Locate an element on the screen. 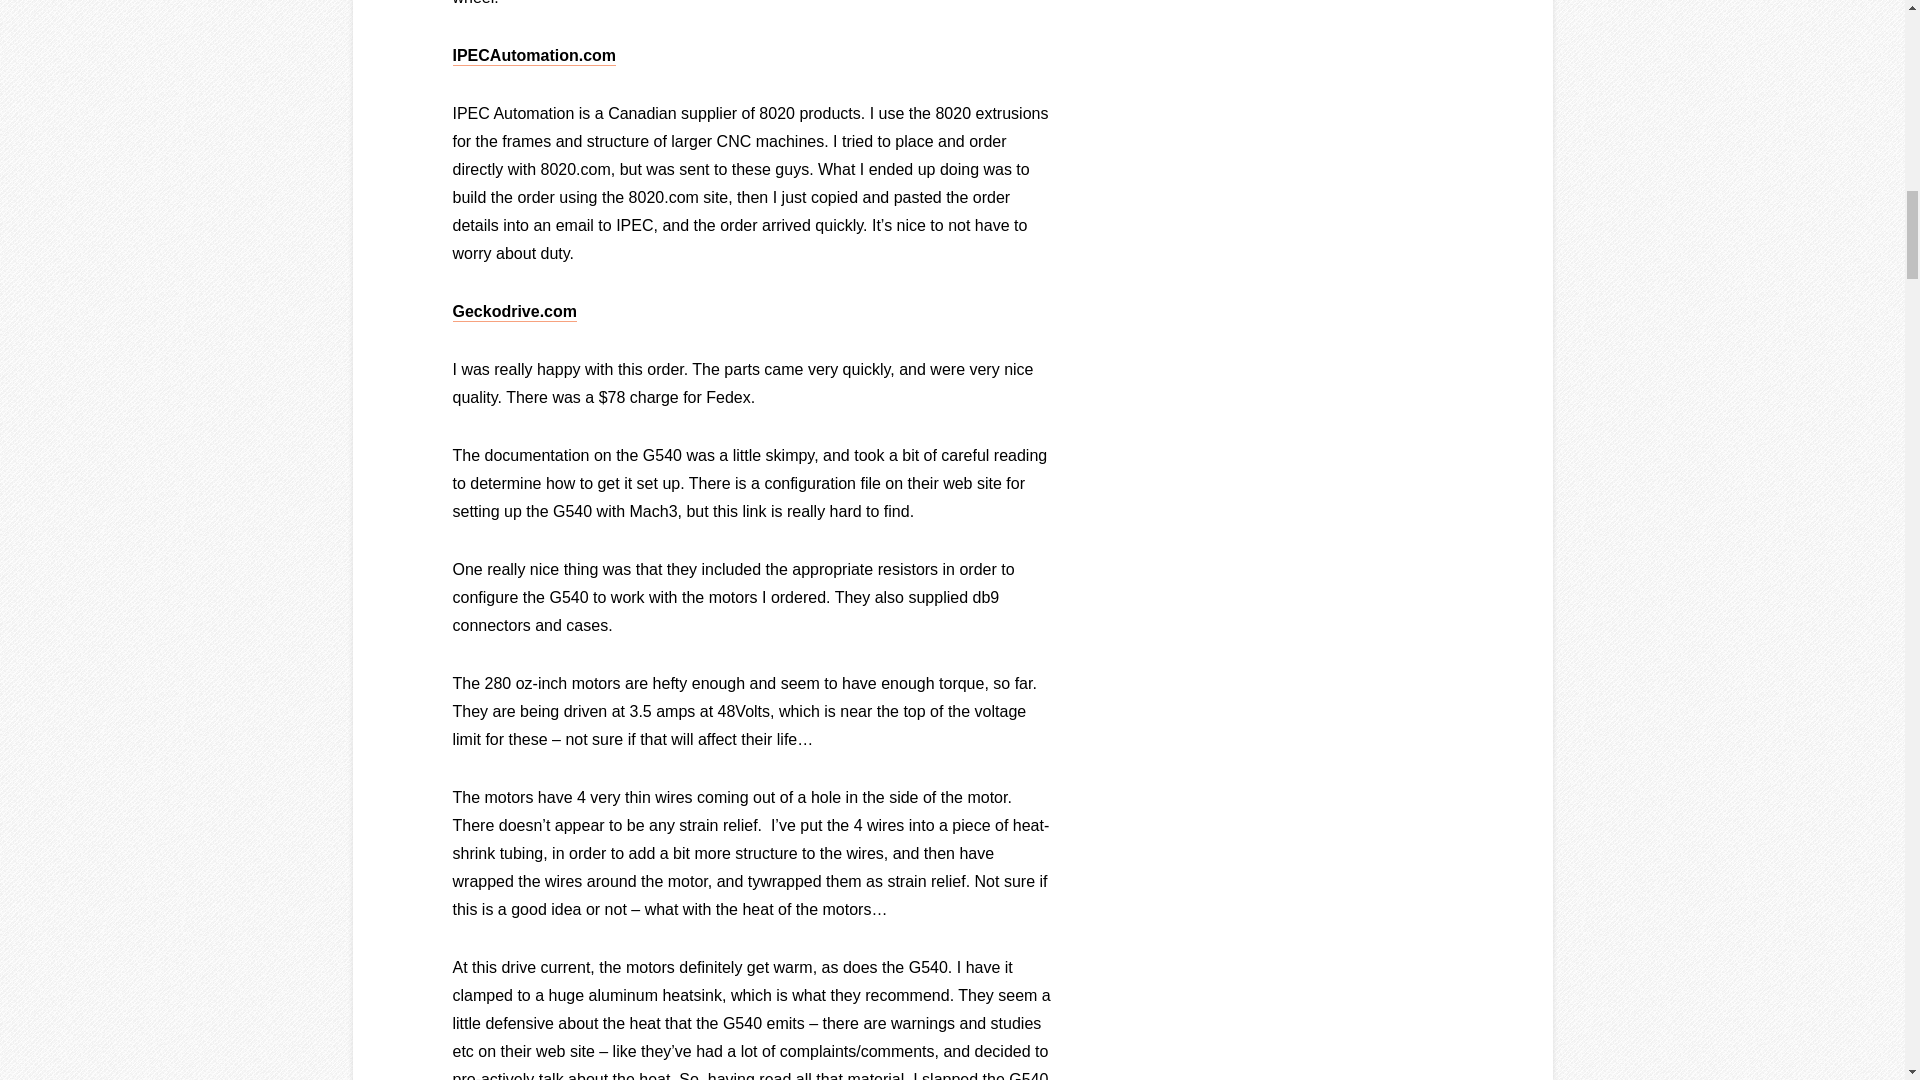 The height and width of the screenshot is (1080, 1920). IPECAutomation.com is located at coordinates (534, 55).